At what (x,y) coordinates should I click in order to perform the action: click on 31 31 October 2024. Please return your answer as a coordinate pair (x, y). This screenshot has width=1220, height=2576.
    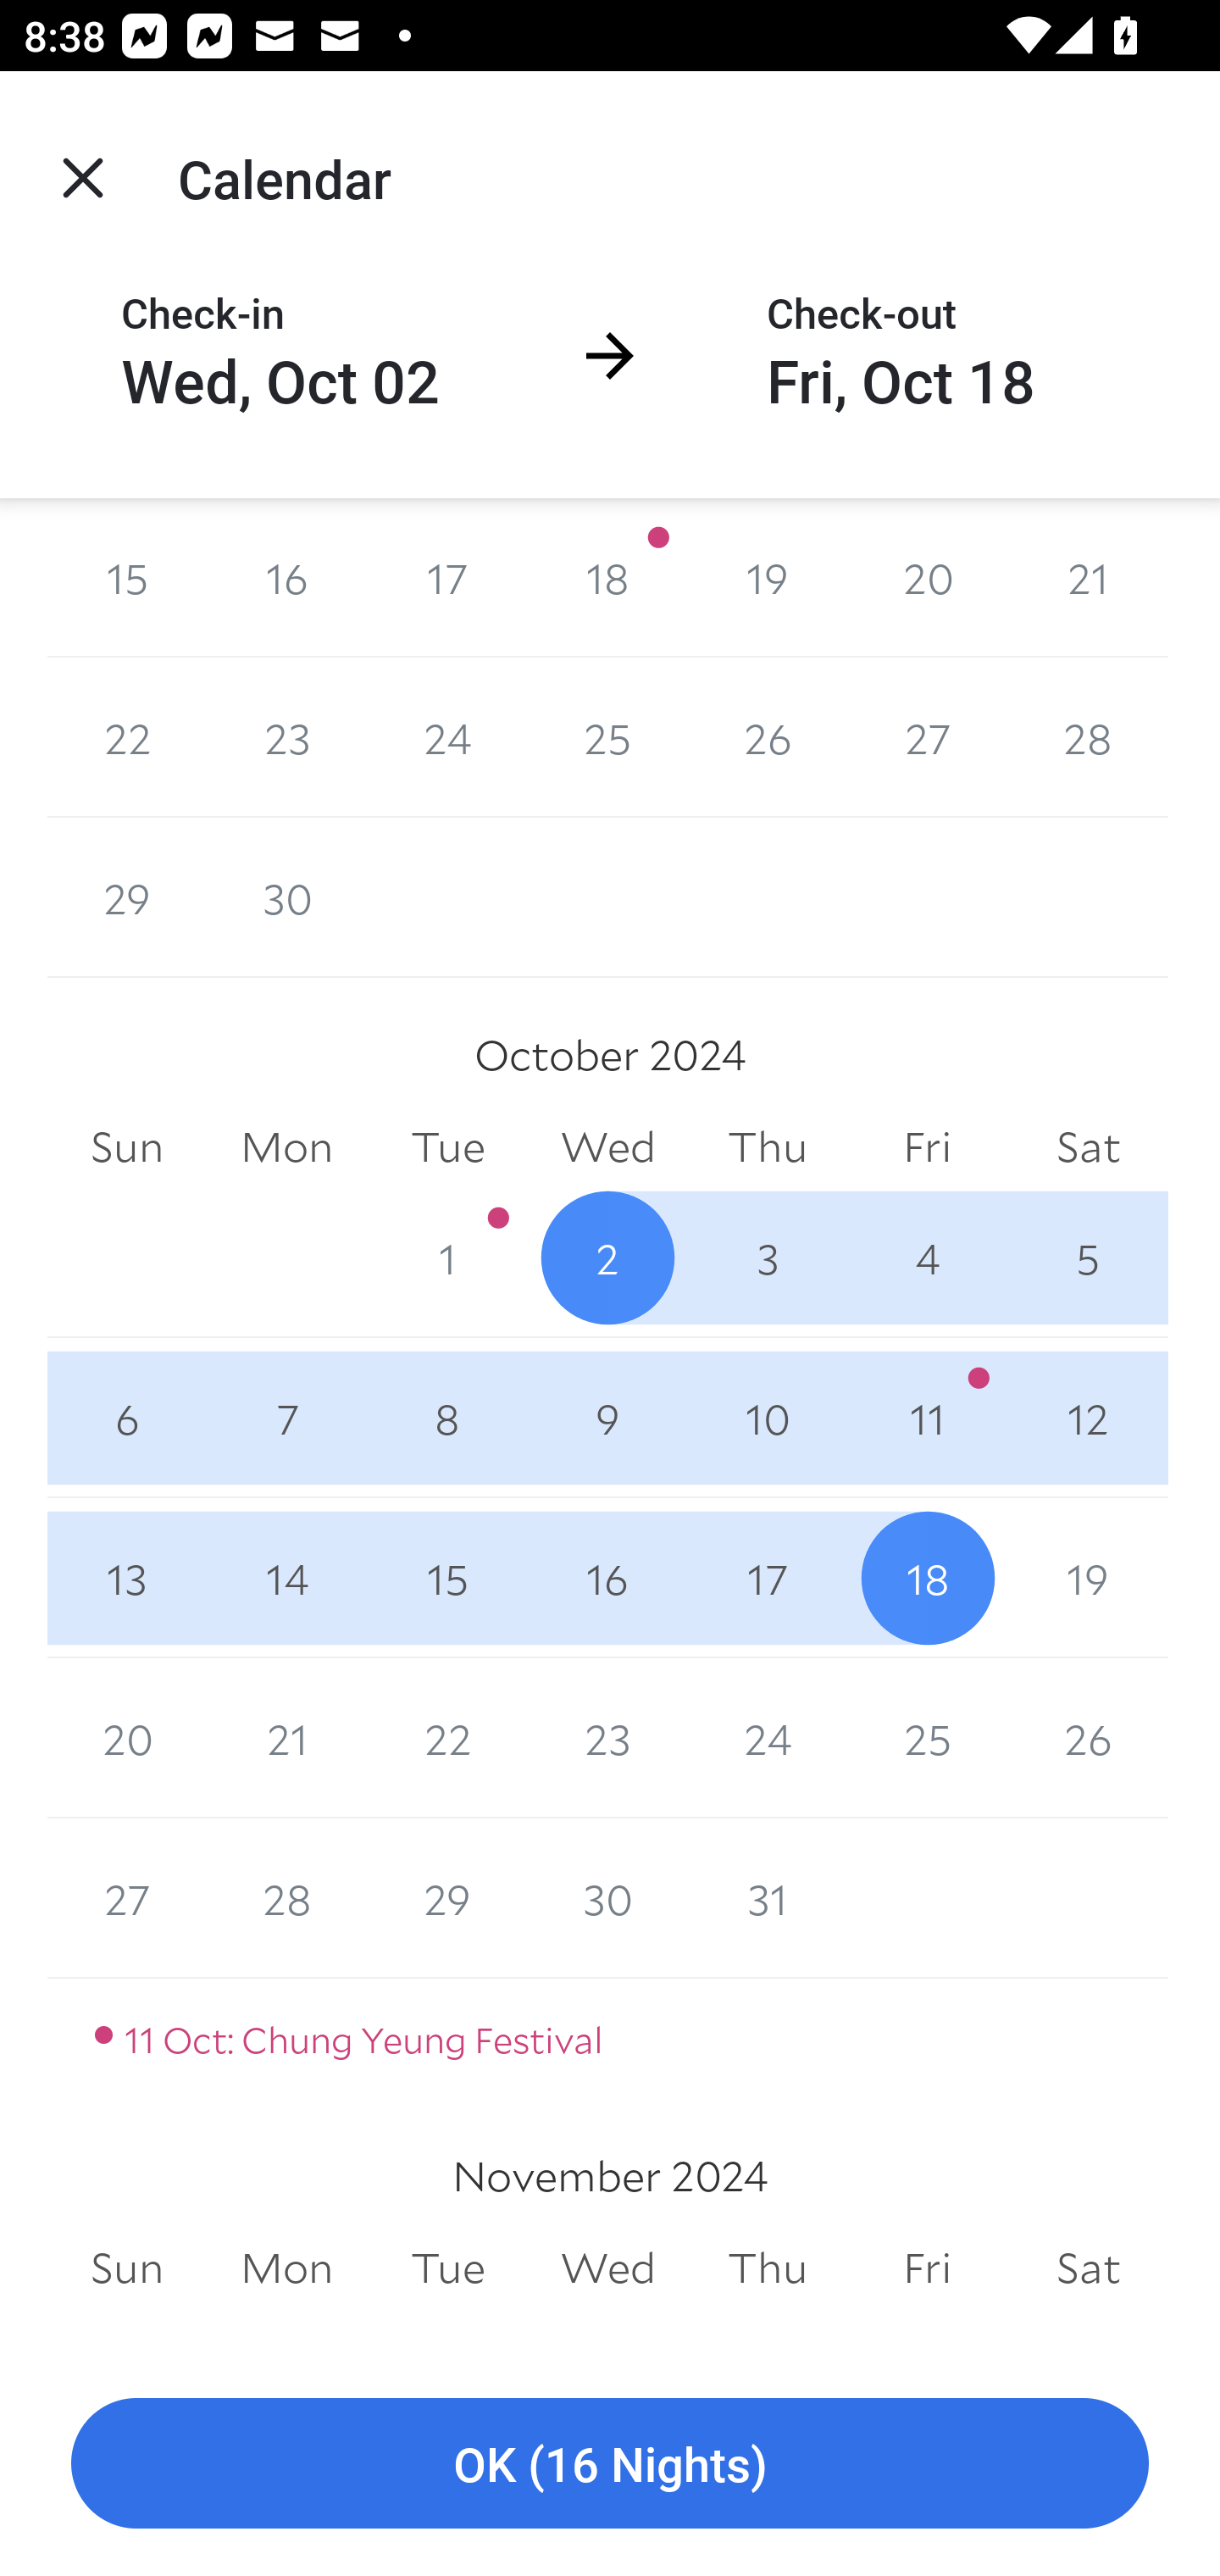
    Looking at the image, I should click on (768, 1898).